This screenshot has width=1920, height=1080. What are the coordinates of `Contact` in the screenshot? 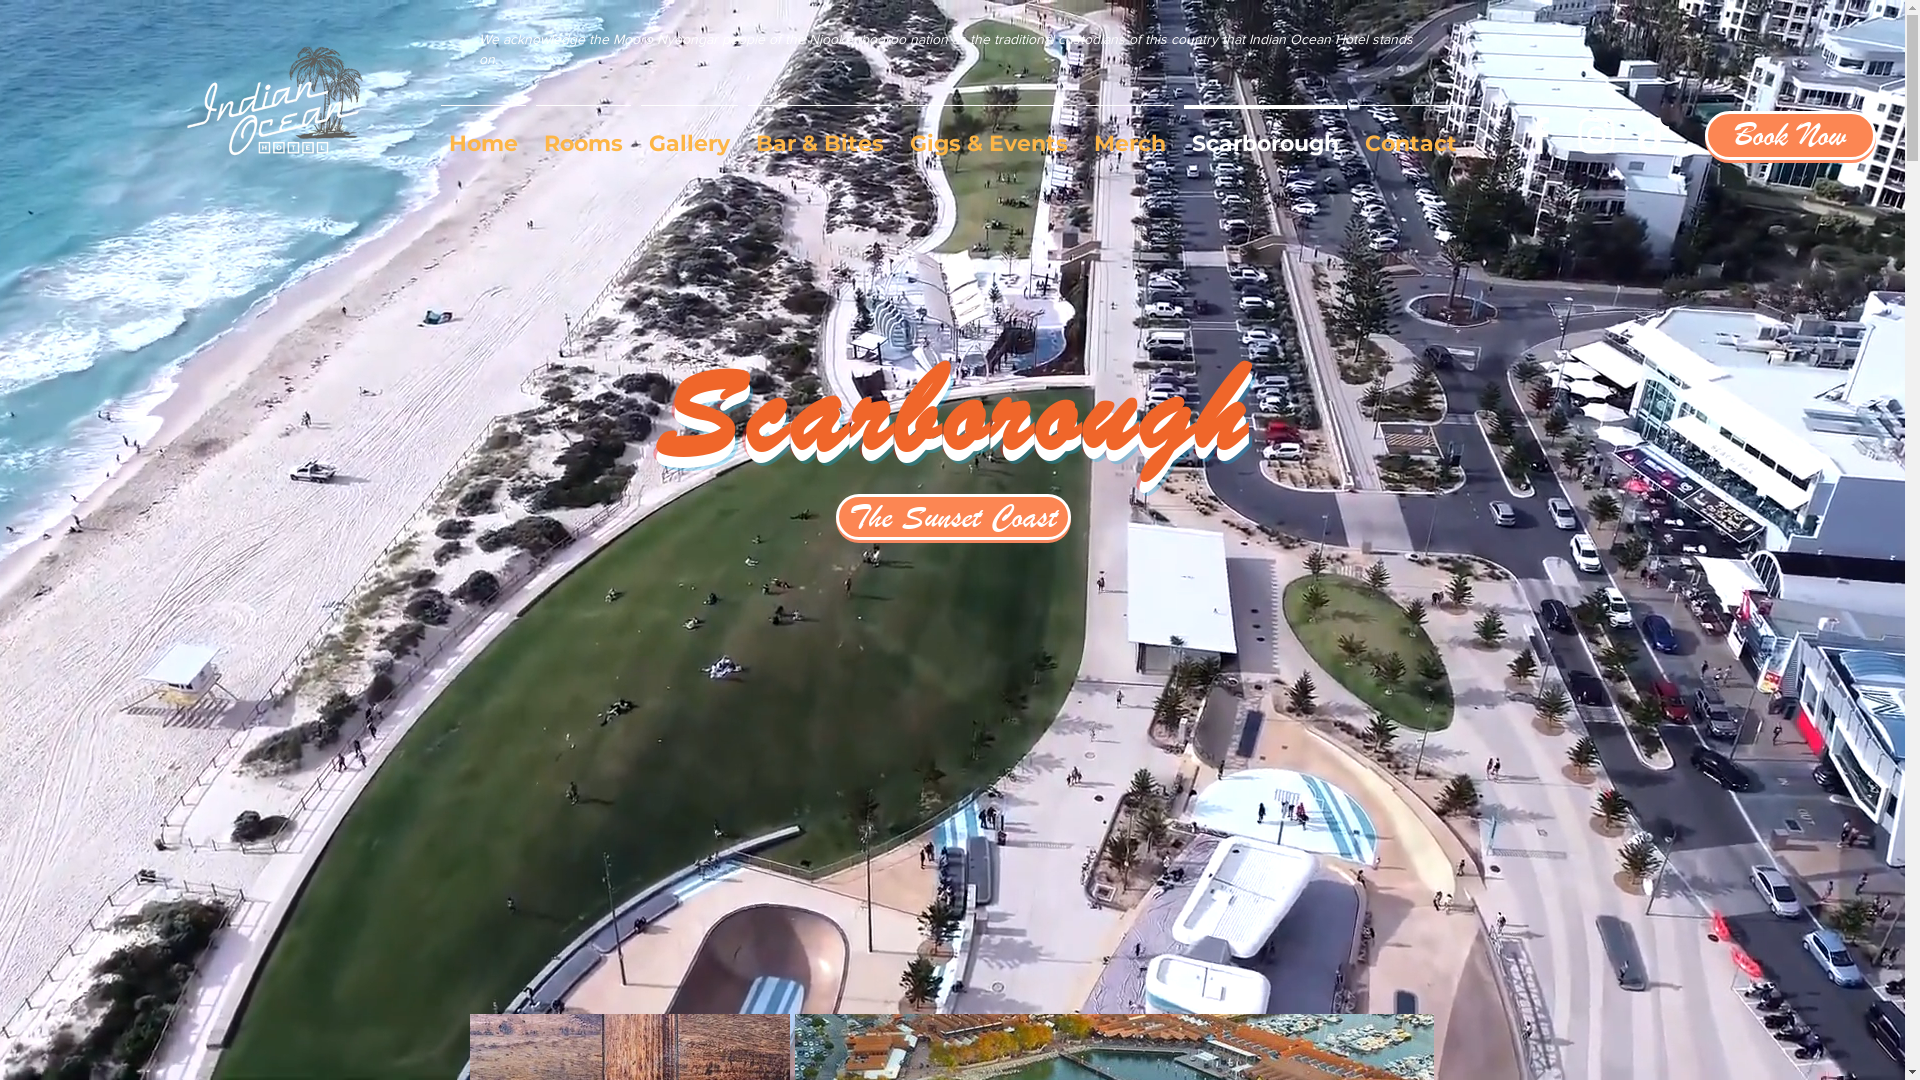 It's located at (1411, 135).